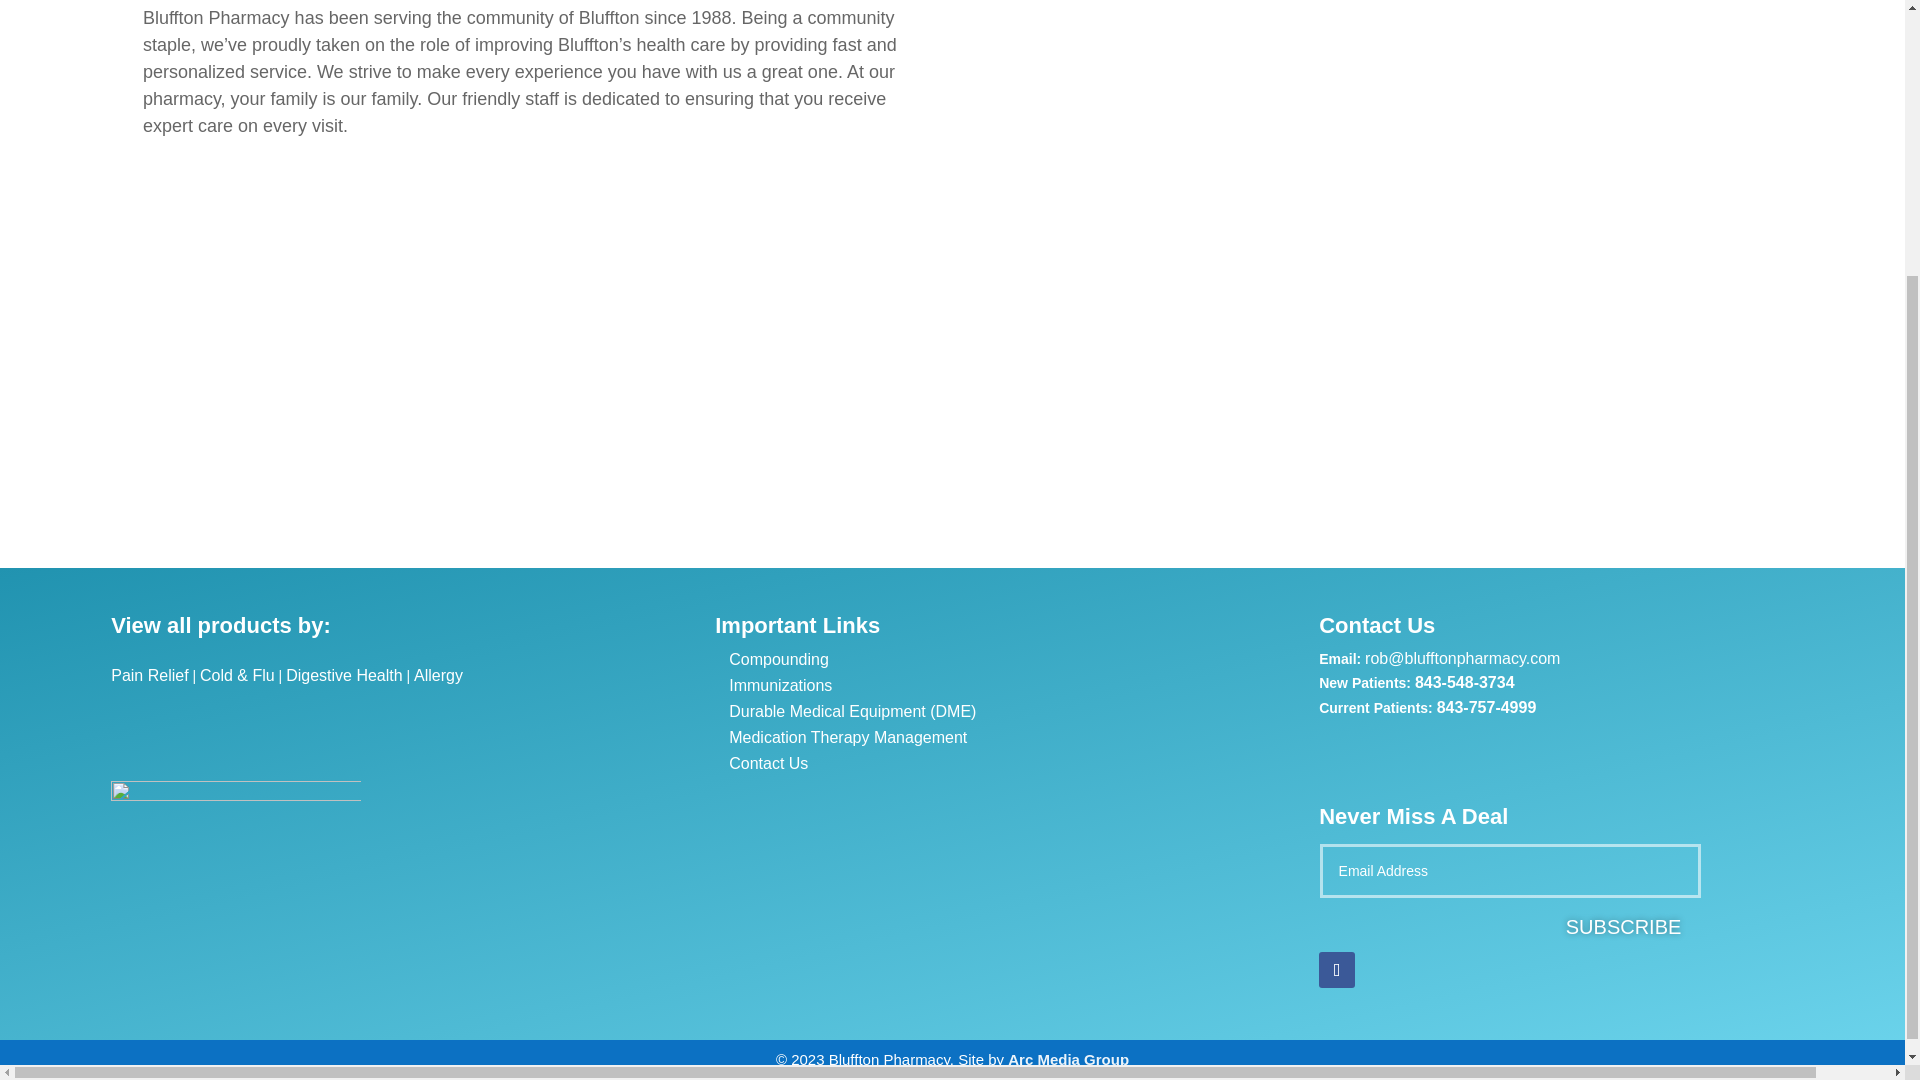  I want to click on Medication Therapy Management, so click(848, 738).